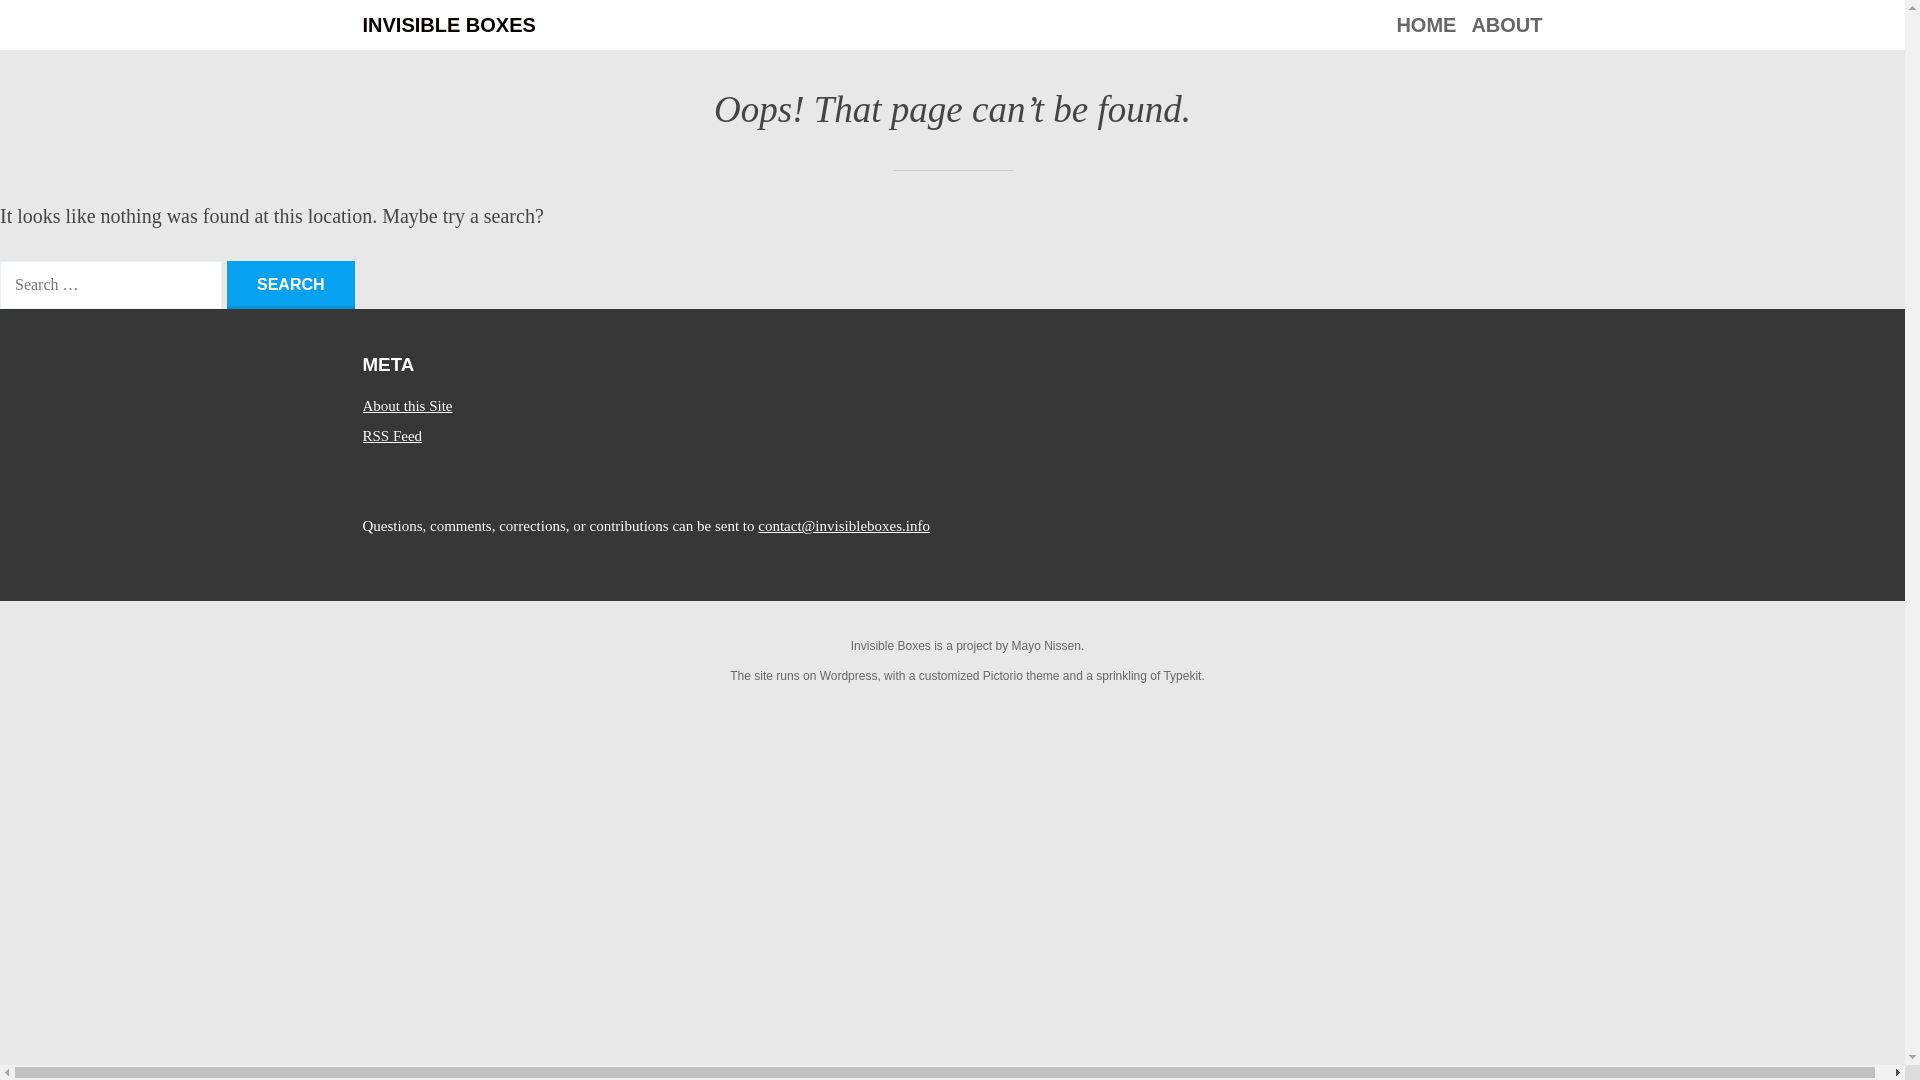 Image resolution: width=1920 pixels, height=1080 pixels. I want to click on Mayo Nissen, so click(1046, 646).